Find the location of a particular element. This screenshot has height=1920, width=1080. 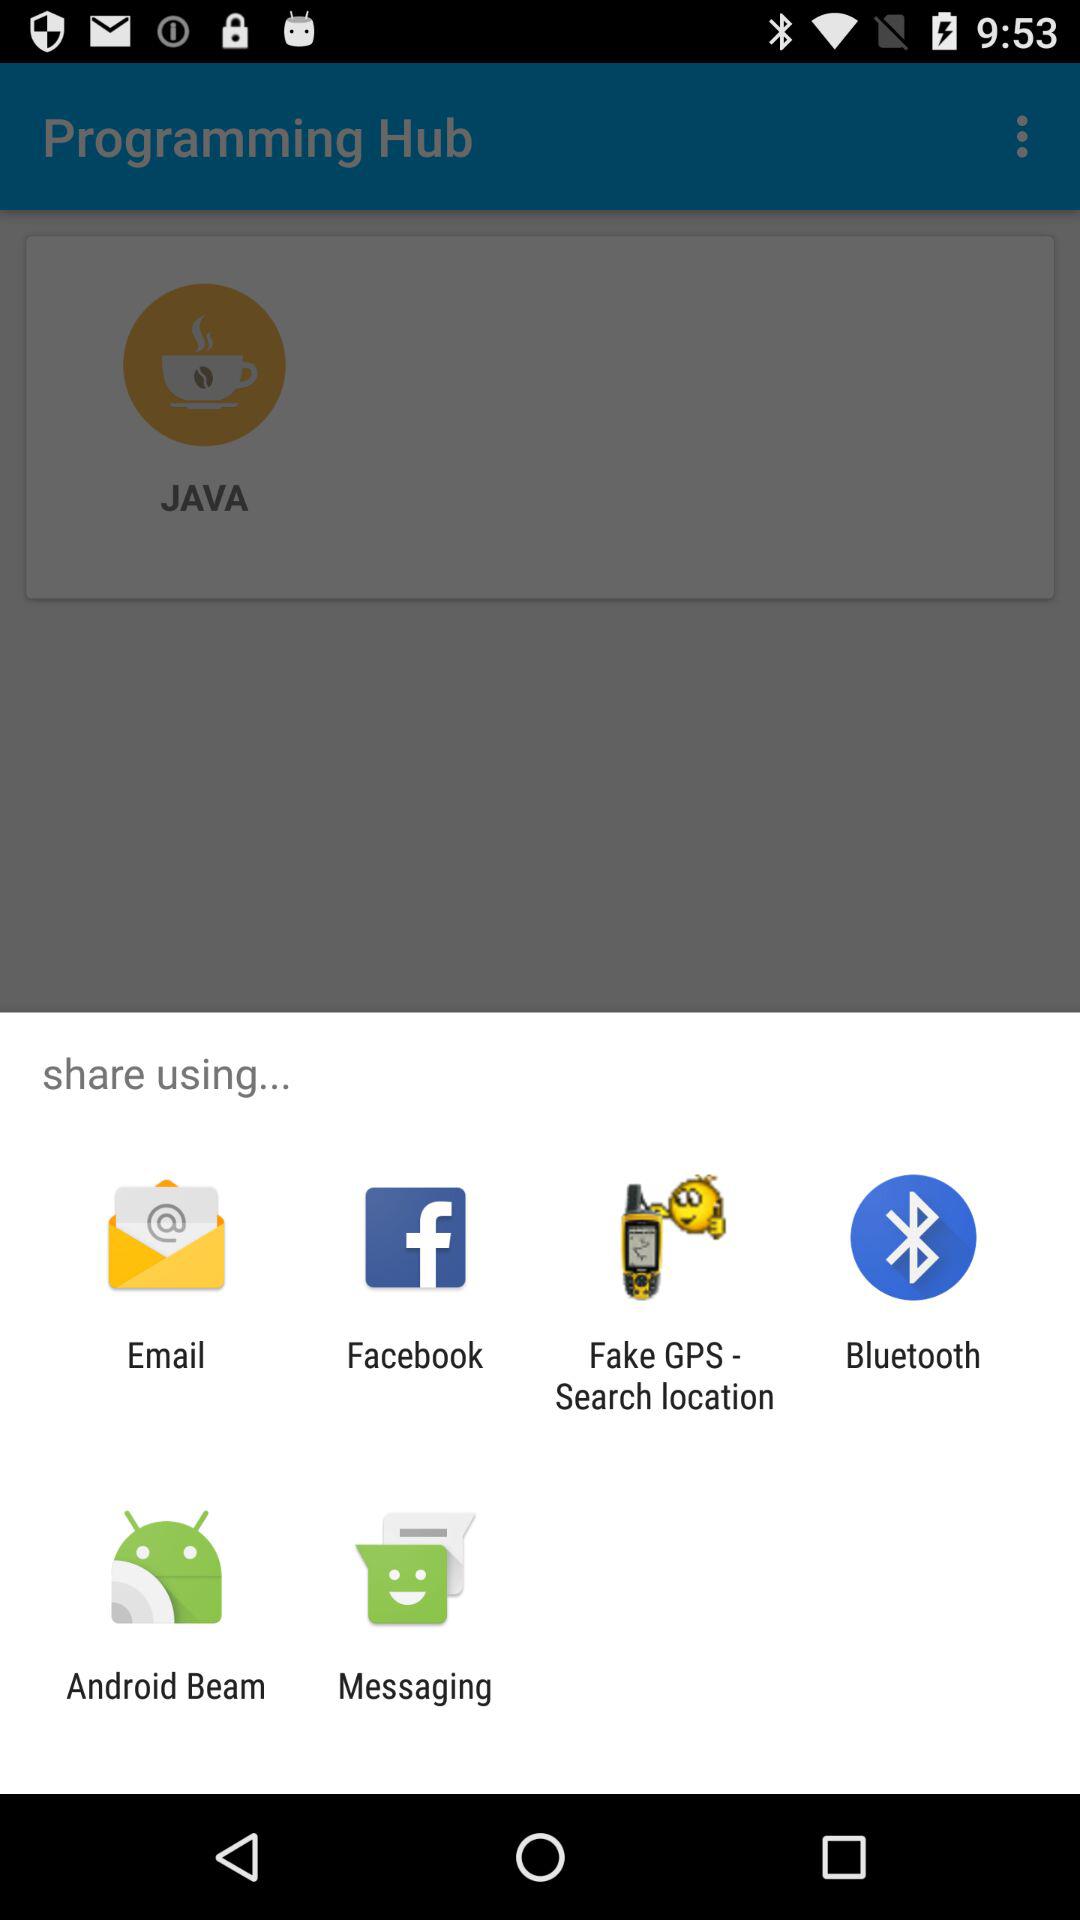

turn off the app to the right of facebook item is located at coordinates (664, 1375).